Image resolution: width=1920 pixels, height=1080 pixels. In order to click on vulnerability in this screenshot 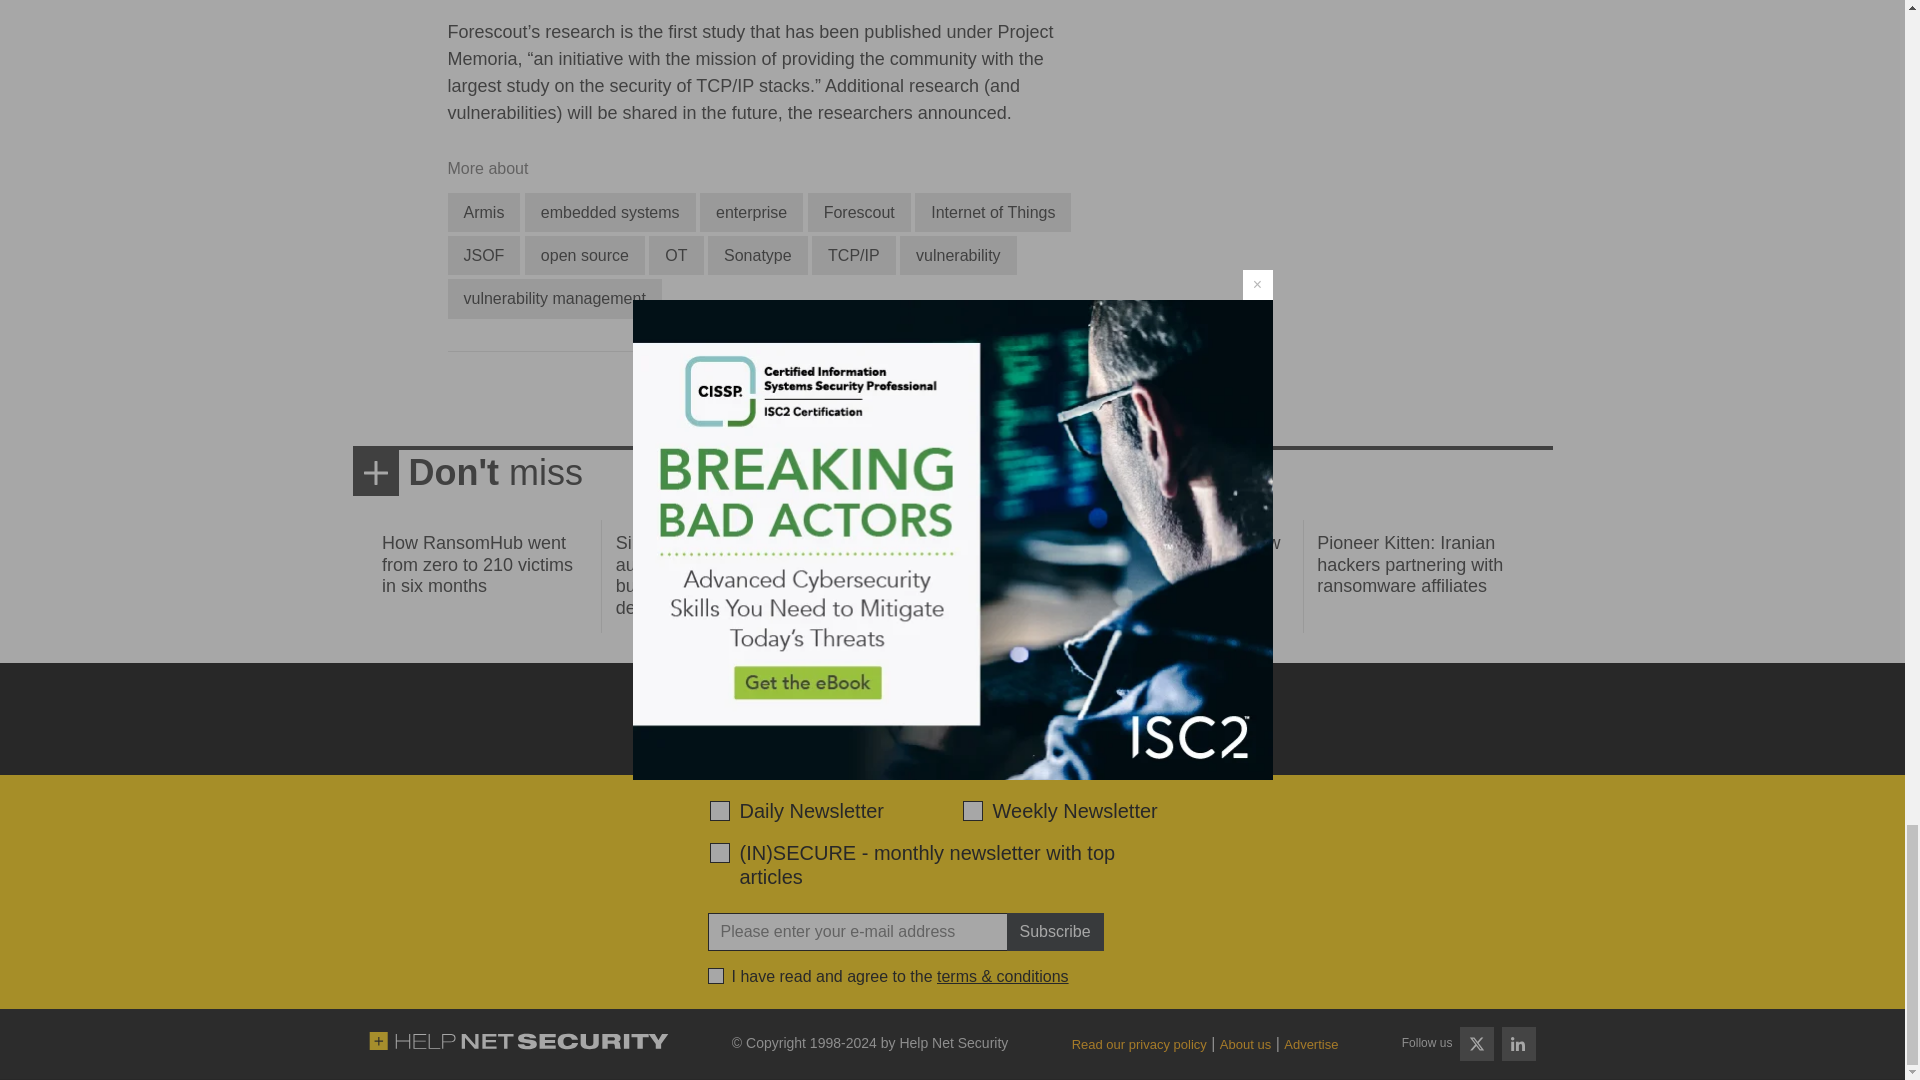, I will do `click(958, 256)`.